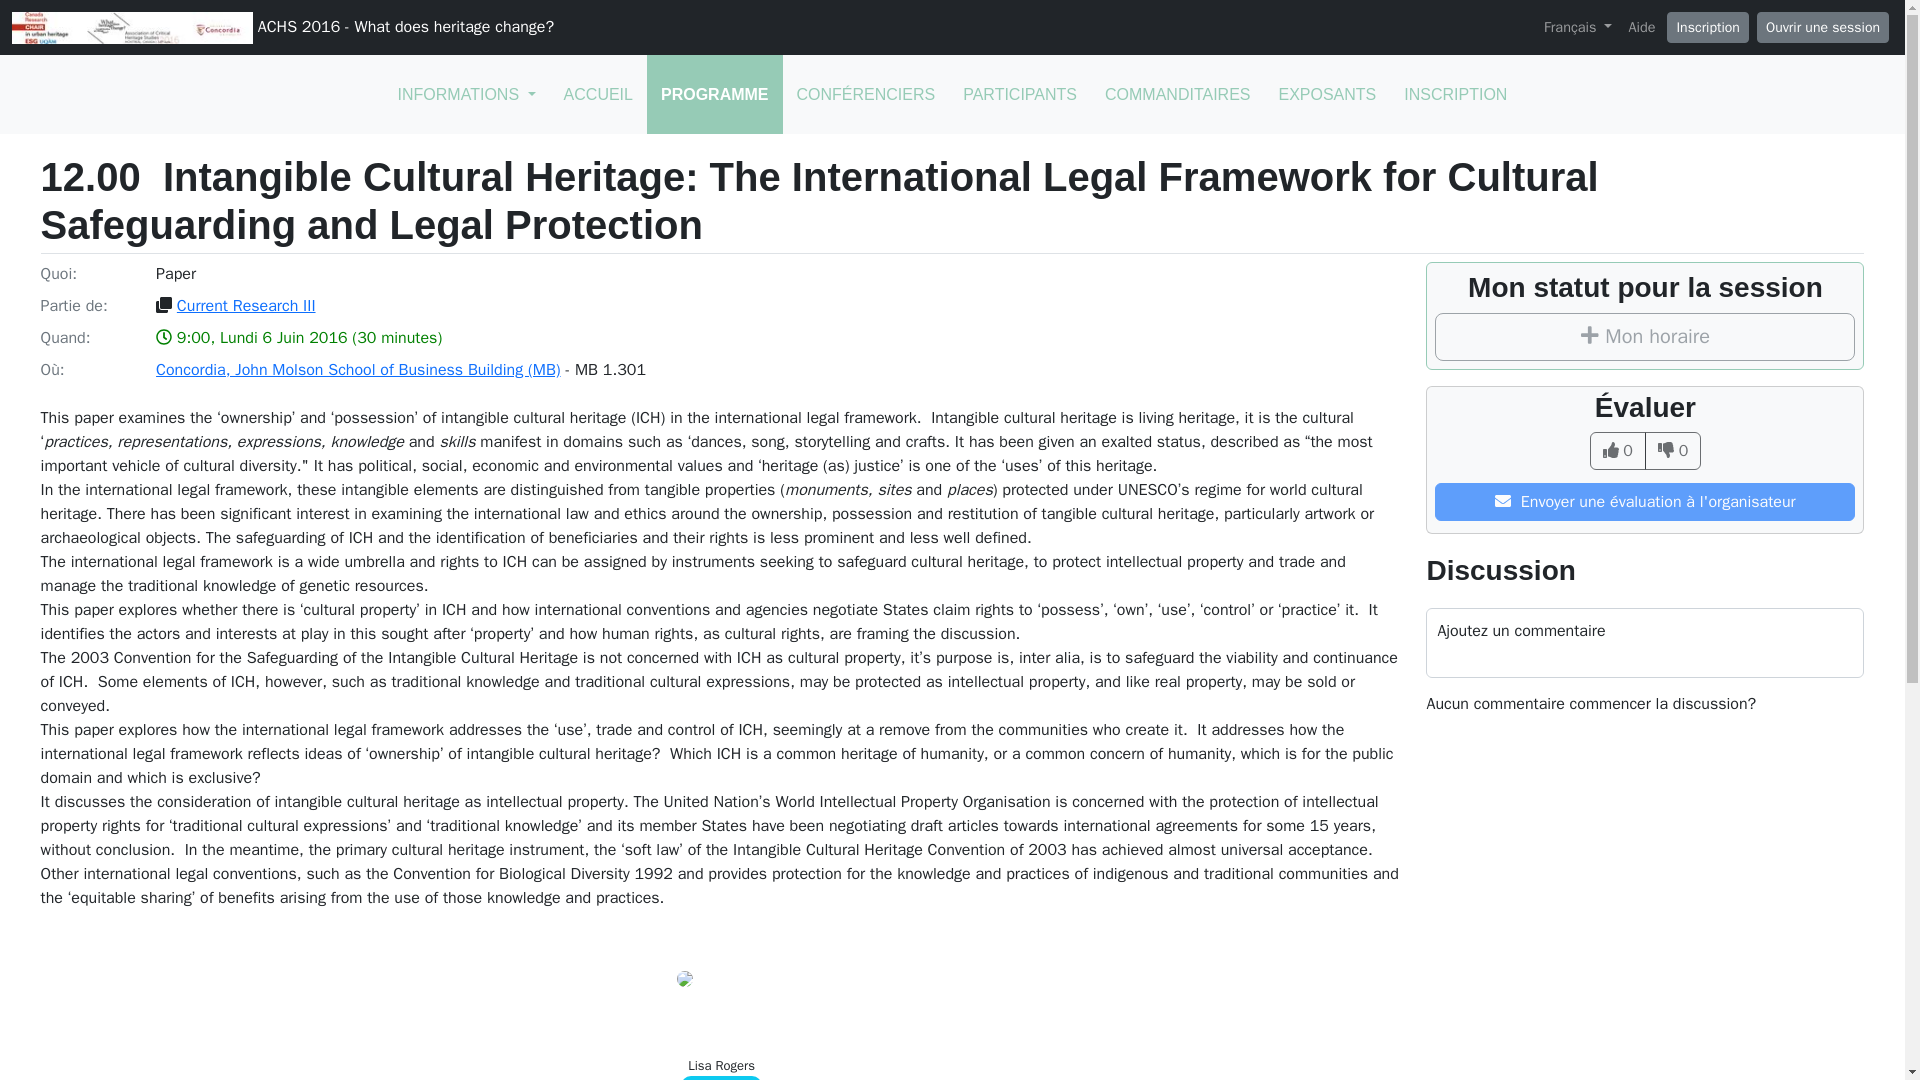 This screenshot has width=1920, height=1080. What do you see at coordinates (1706, 27) in the screenshot?
I see `Inscription` at bounding box center [1706, 27].